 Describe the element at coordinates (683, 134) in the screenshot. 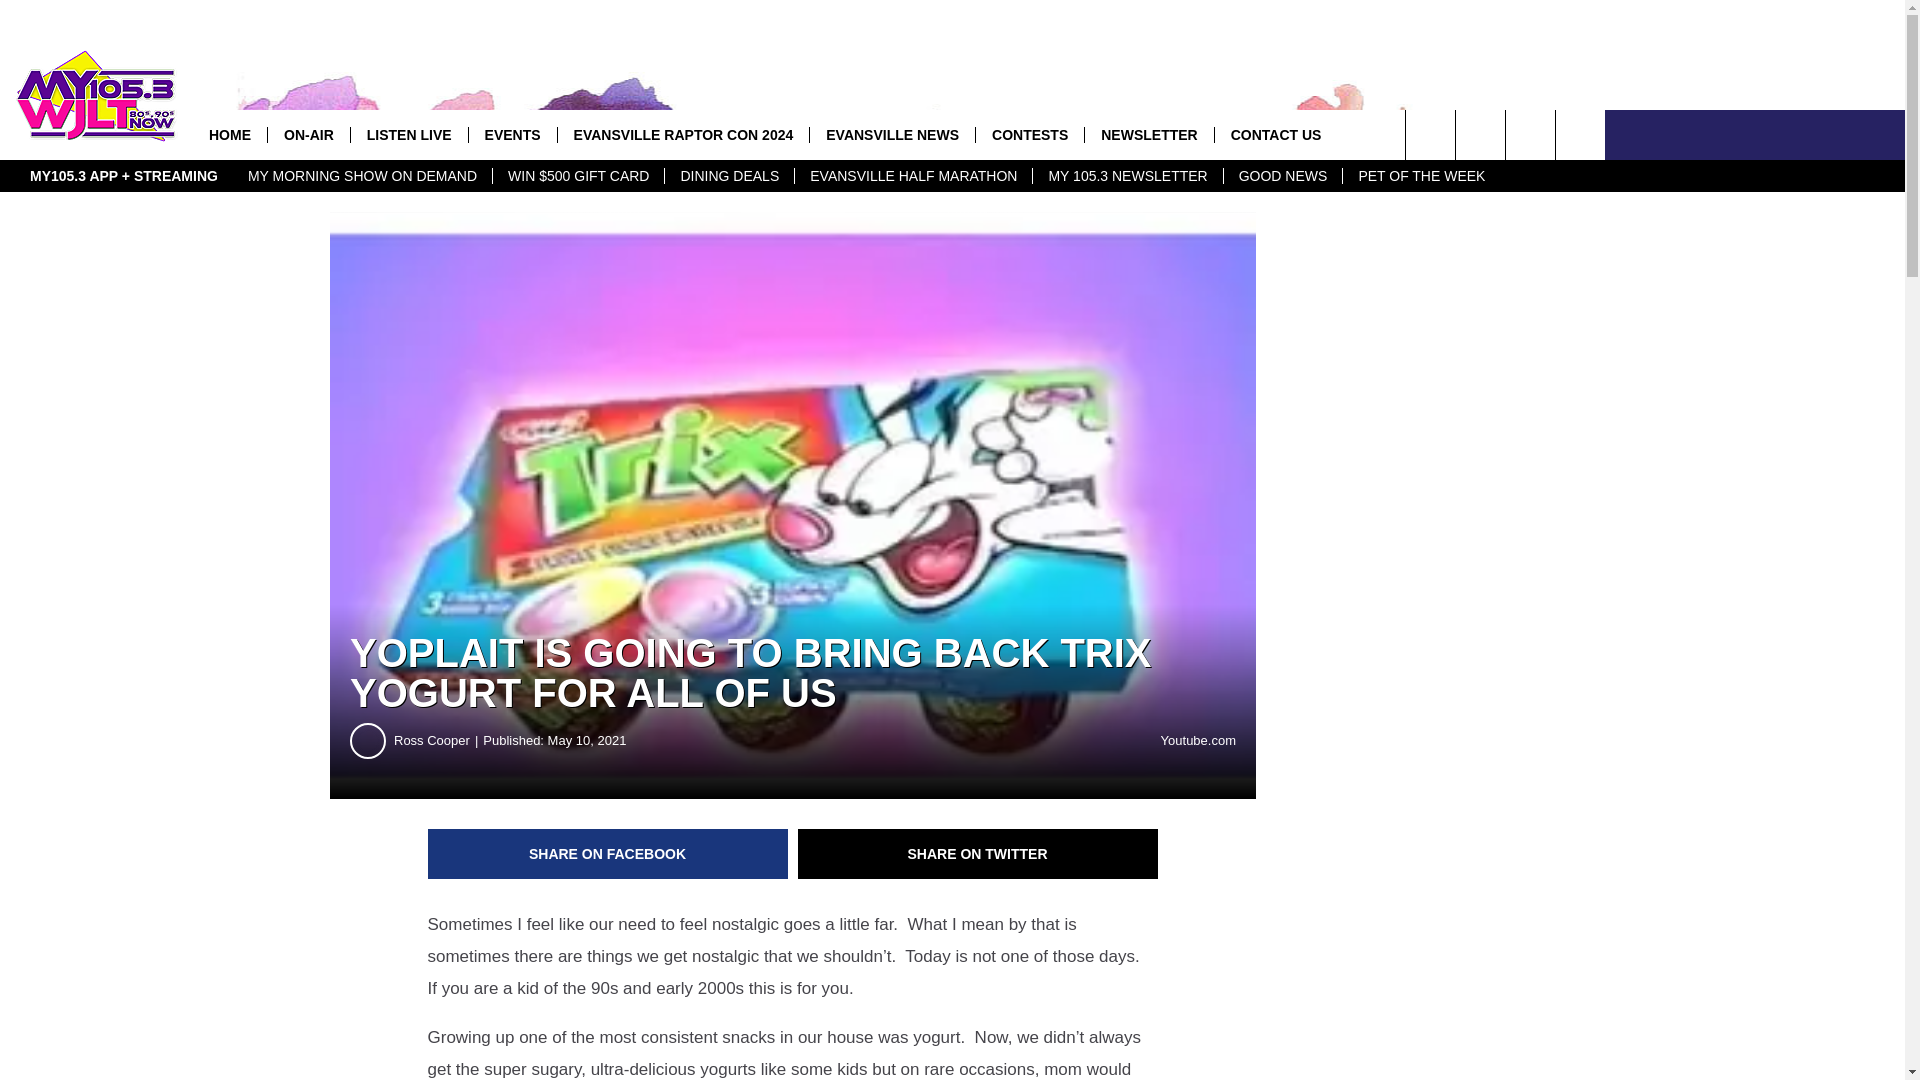

I see `EVANSVILLE RAPTOR CON 2024` at that location.